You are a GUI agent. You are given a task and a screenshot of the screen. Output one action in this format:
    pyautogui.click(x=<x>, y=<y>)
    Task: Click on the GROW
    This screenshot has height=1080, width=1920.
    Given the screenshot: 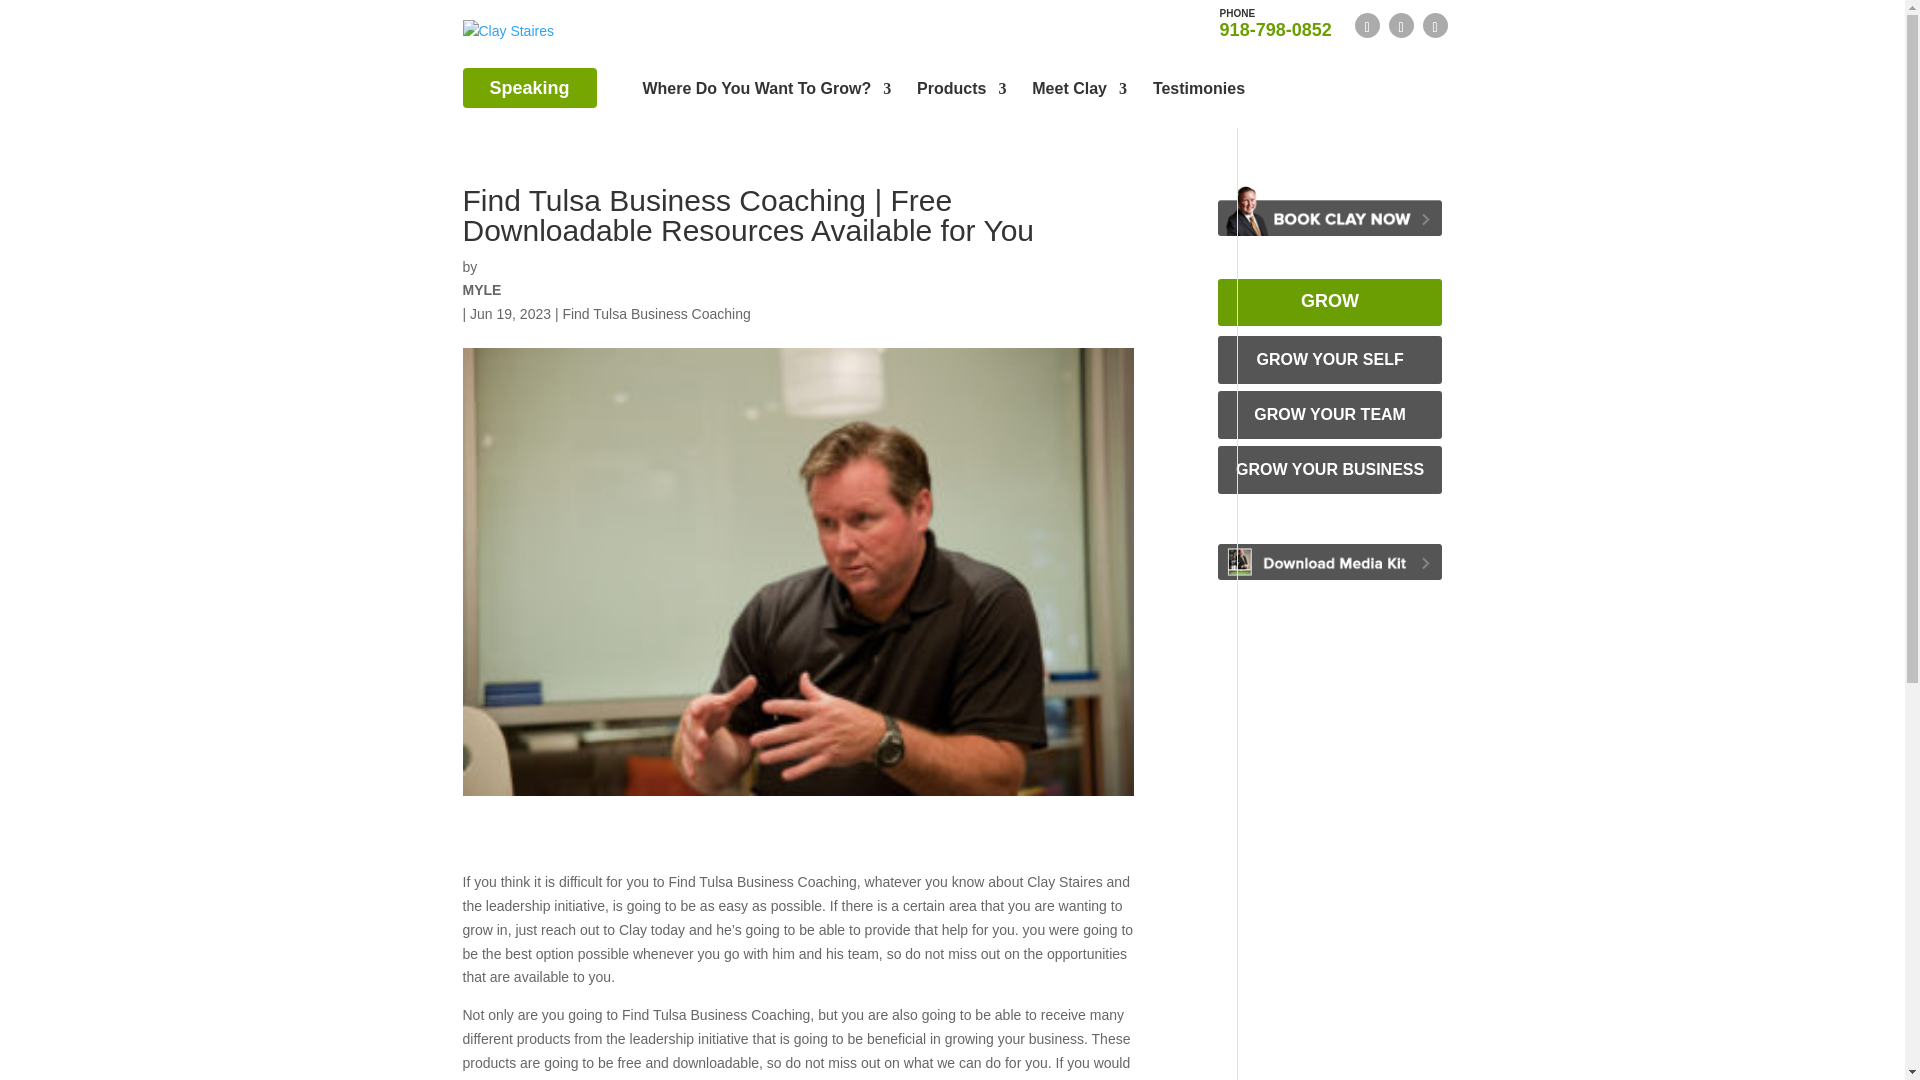 What is the action you would take?
    pyautogui.click(x=656, y=313)
    